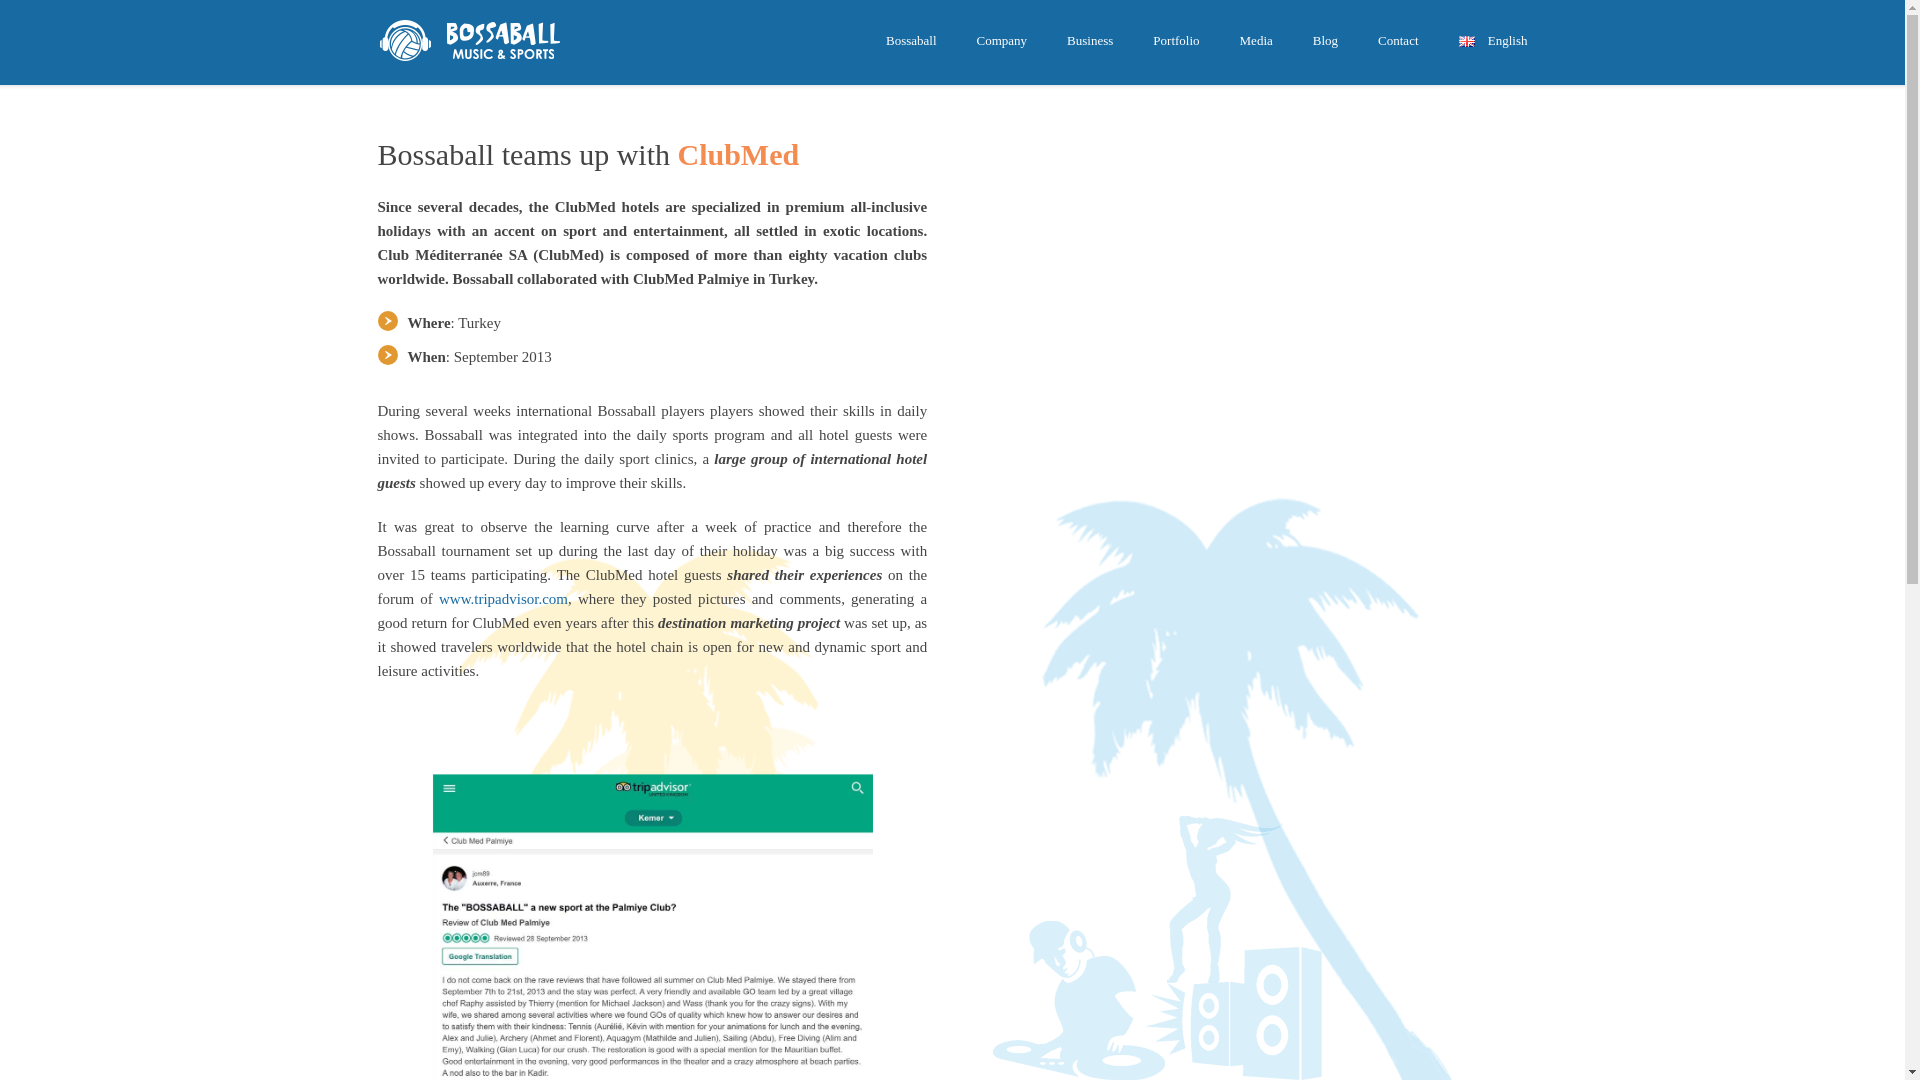 Image resolution: width=1920 pixels, height=1080 pixels. I want to click on Portfolio, so click(1176, 42).